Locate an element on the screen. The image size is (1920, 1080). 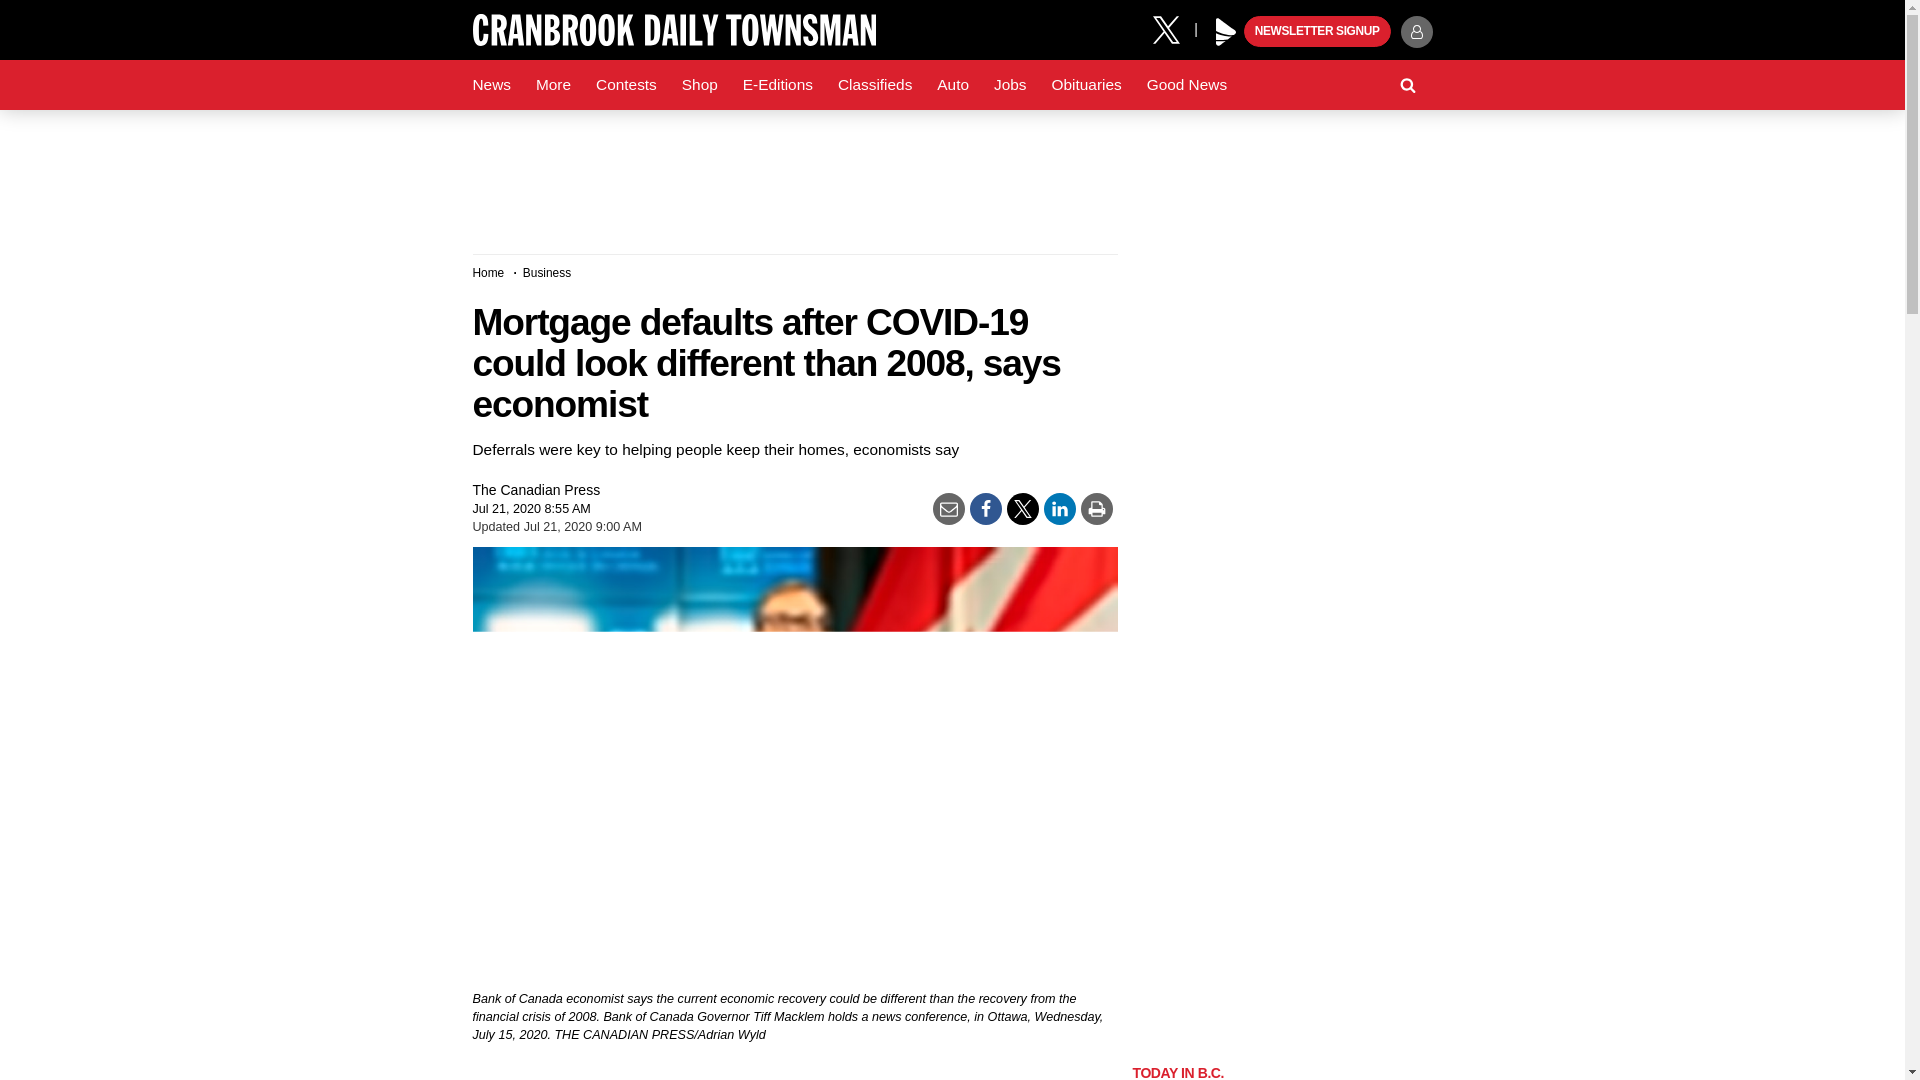
News is located at coordinates (491, 85).